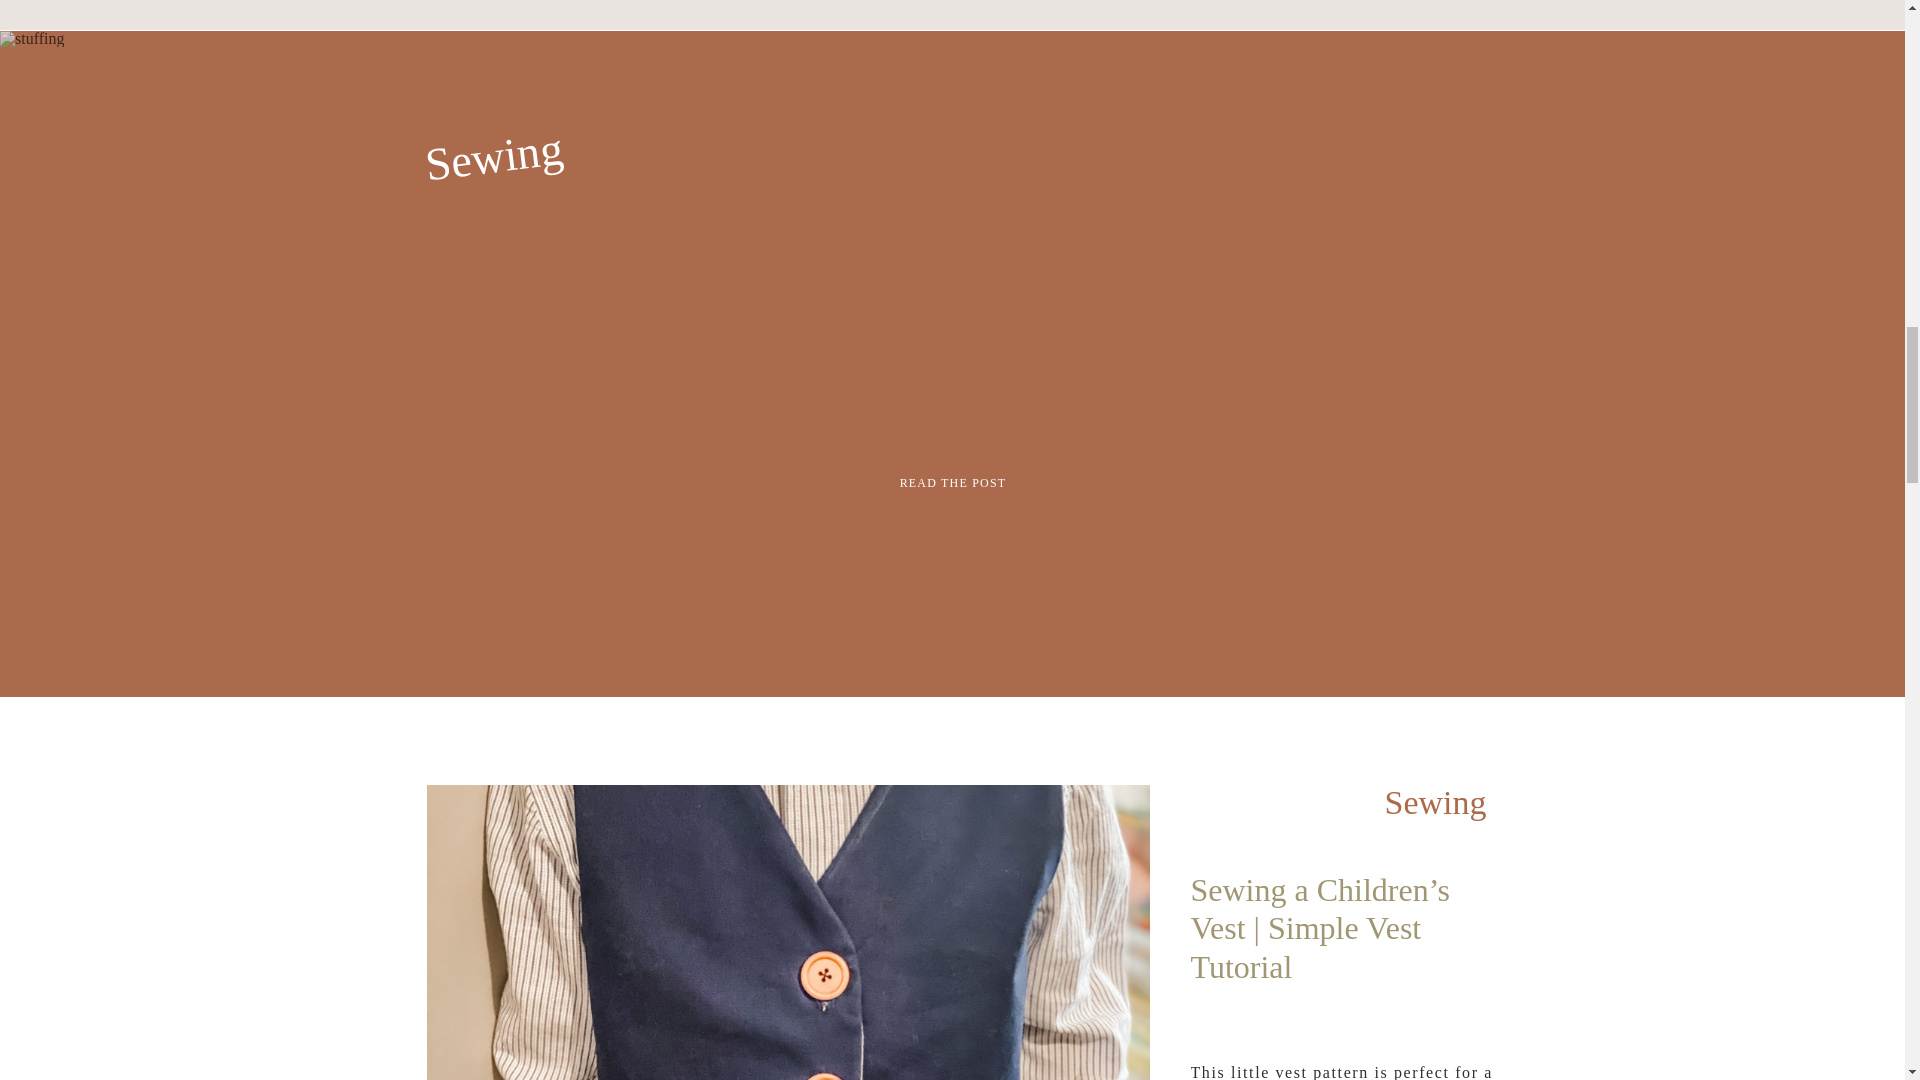 Image resolution: width=1920 pixels, height=1080 pixels. What do you see at coordinates (491, 148) in the screenshot?
I see `Sewing` at bounding box center [491, 148].